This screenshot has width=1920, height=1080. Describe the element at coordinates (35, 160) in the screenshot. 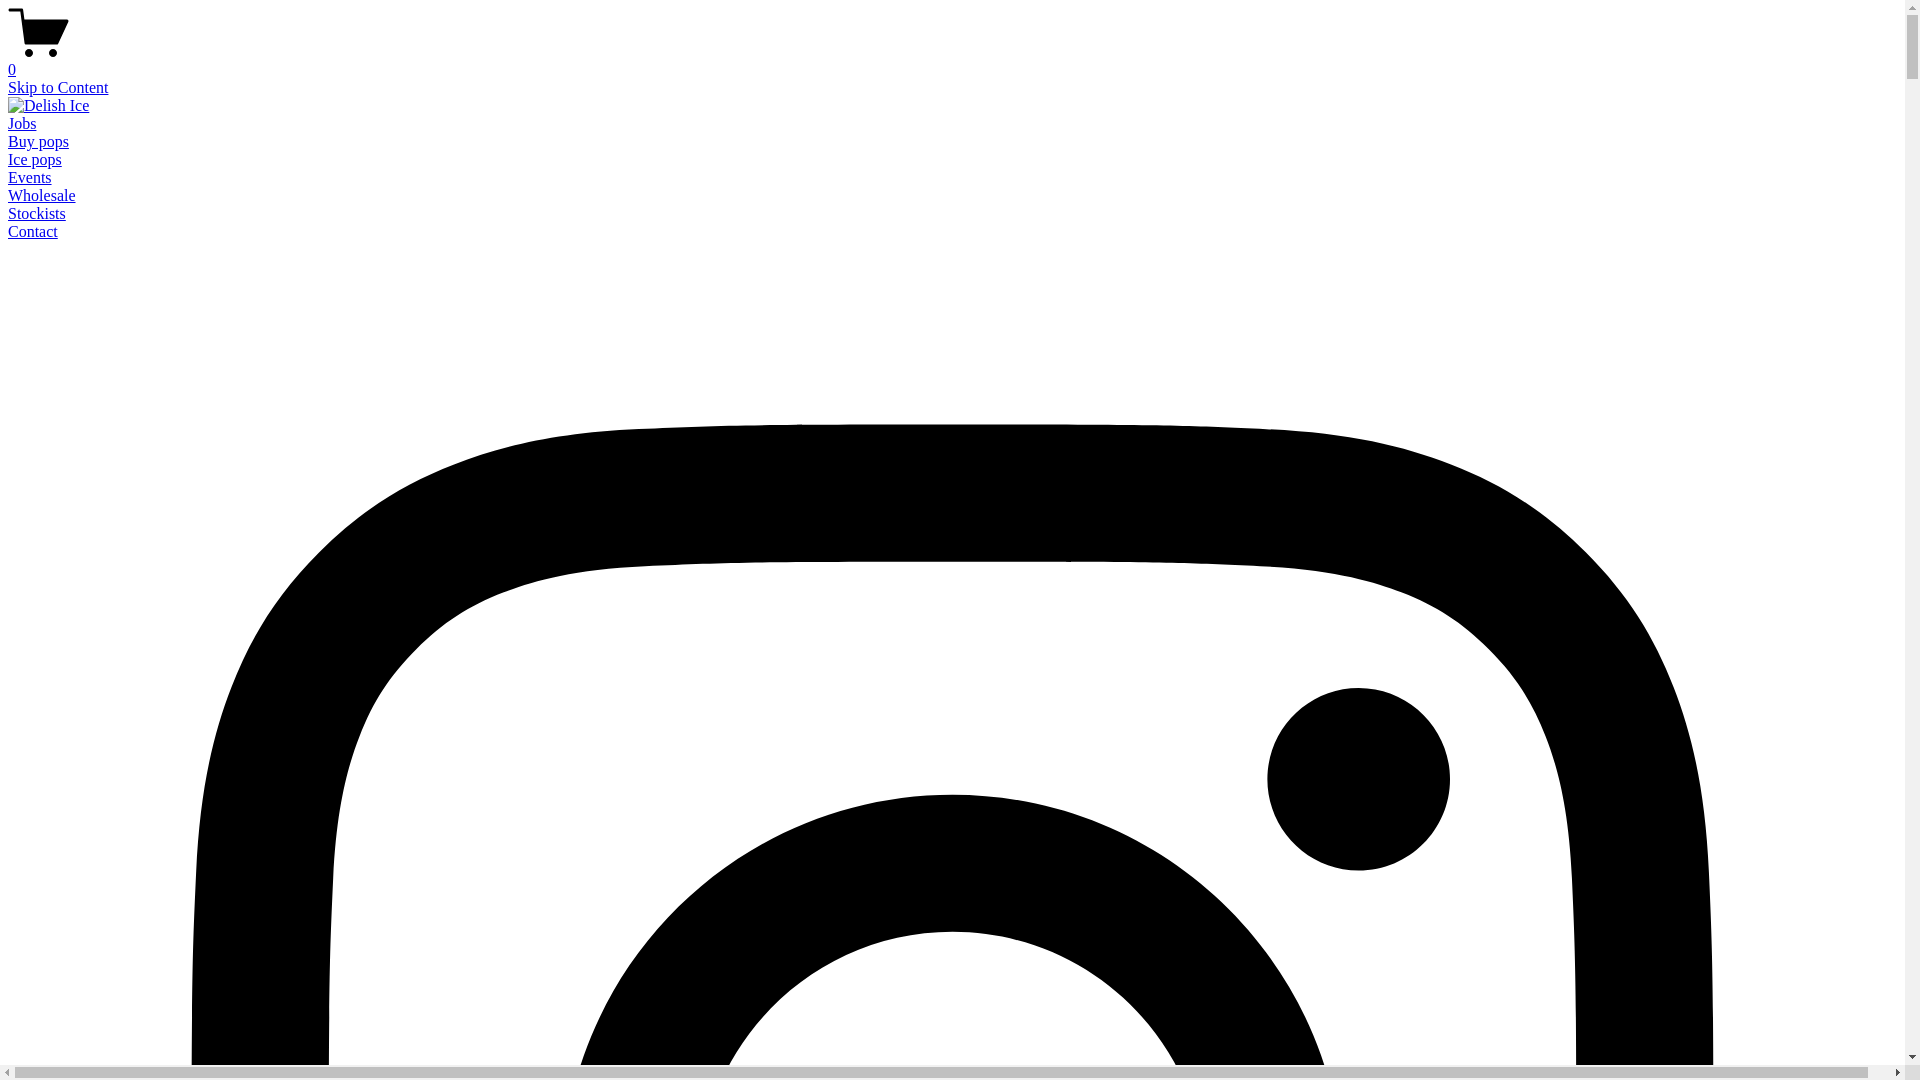

I see `Ice pops` at that location.